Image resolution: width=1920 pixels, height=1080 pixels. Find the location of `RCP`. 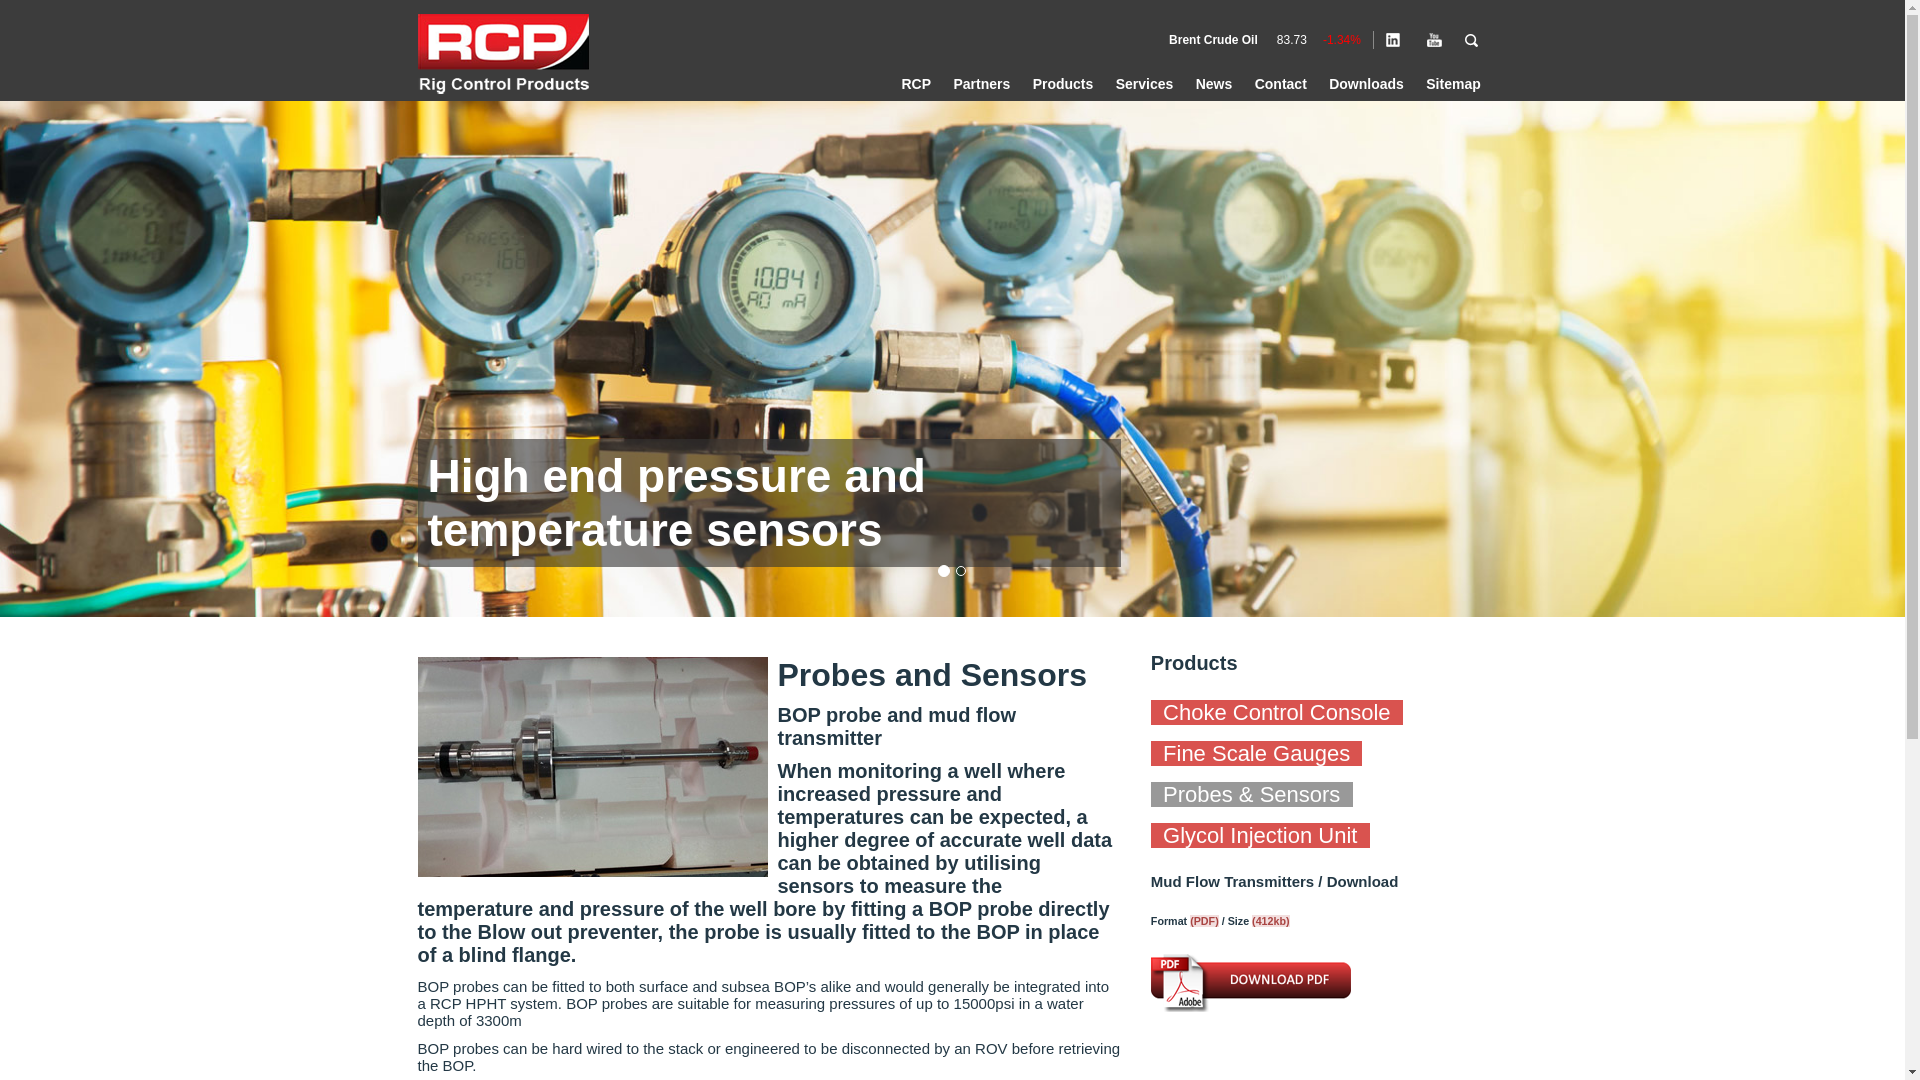

RCP is located at coordinates (915, 83).